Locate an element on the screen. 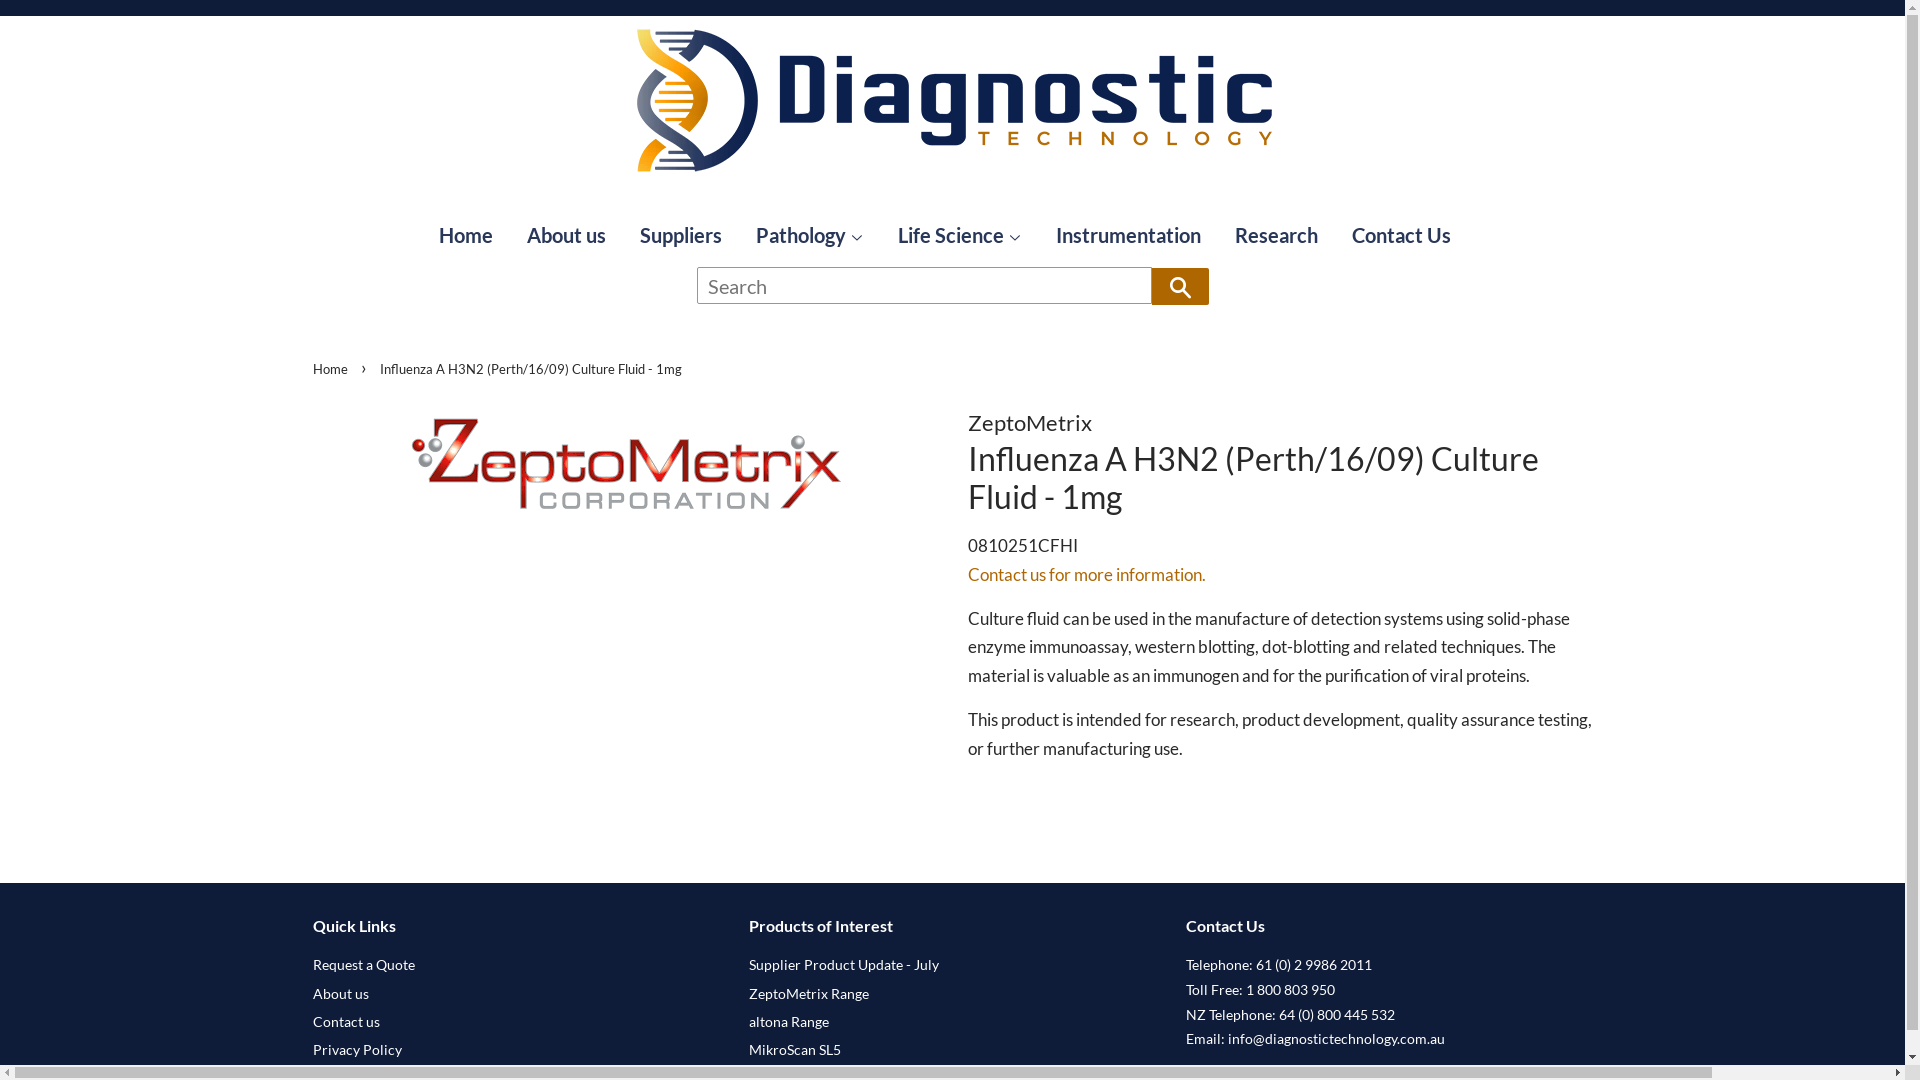  Suppliers is located at coordinates (681, 235).